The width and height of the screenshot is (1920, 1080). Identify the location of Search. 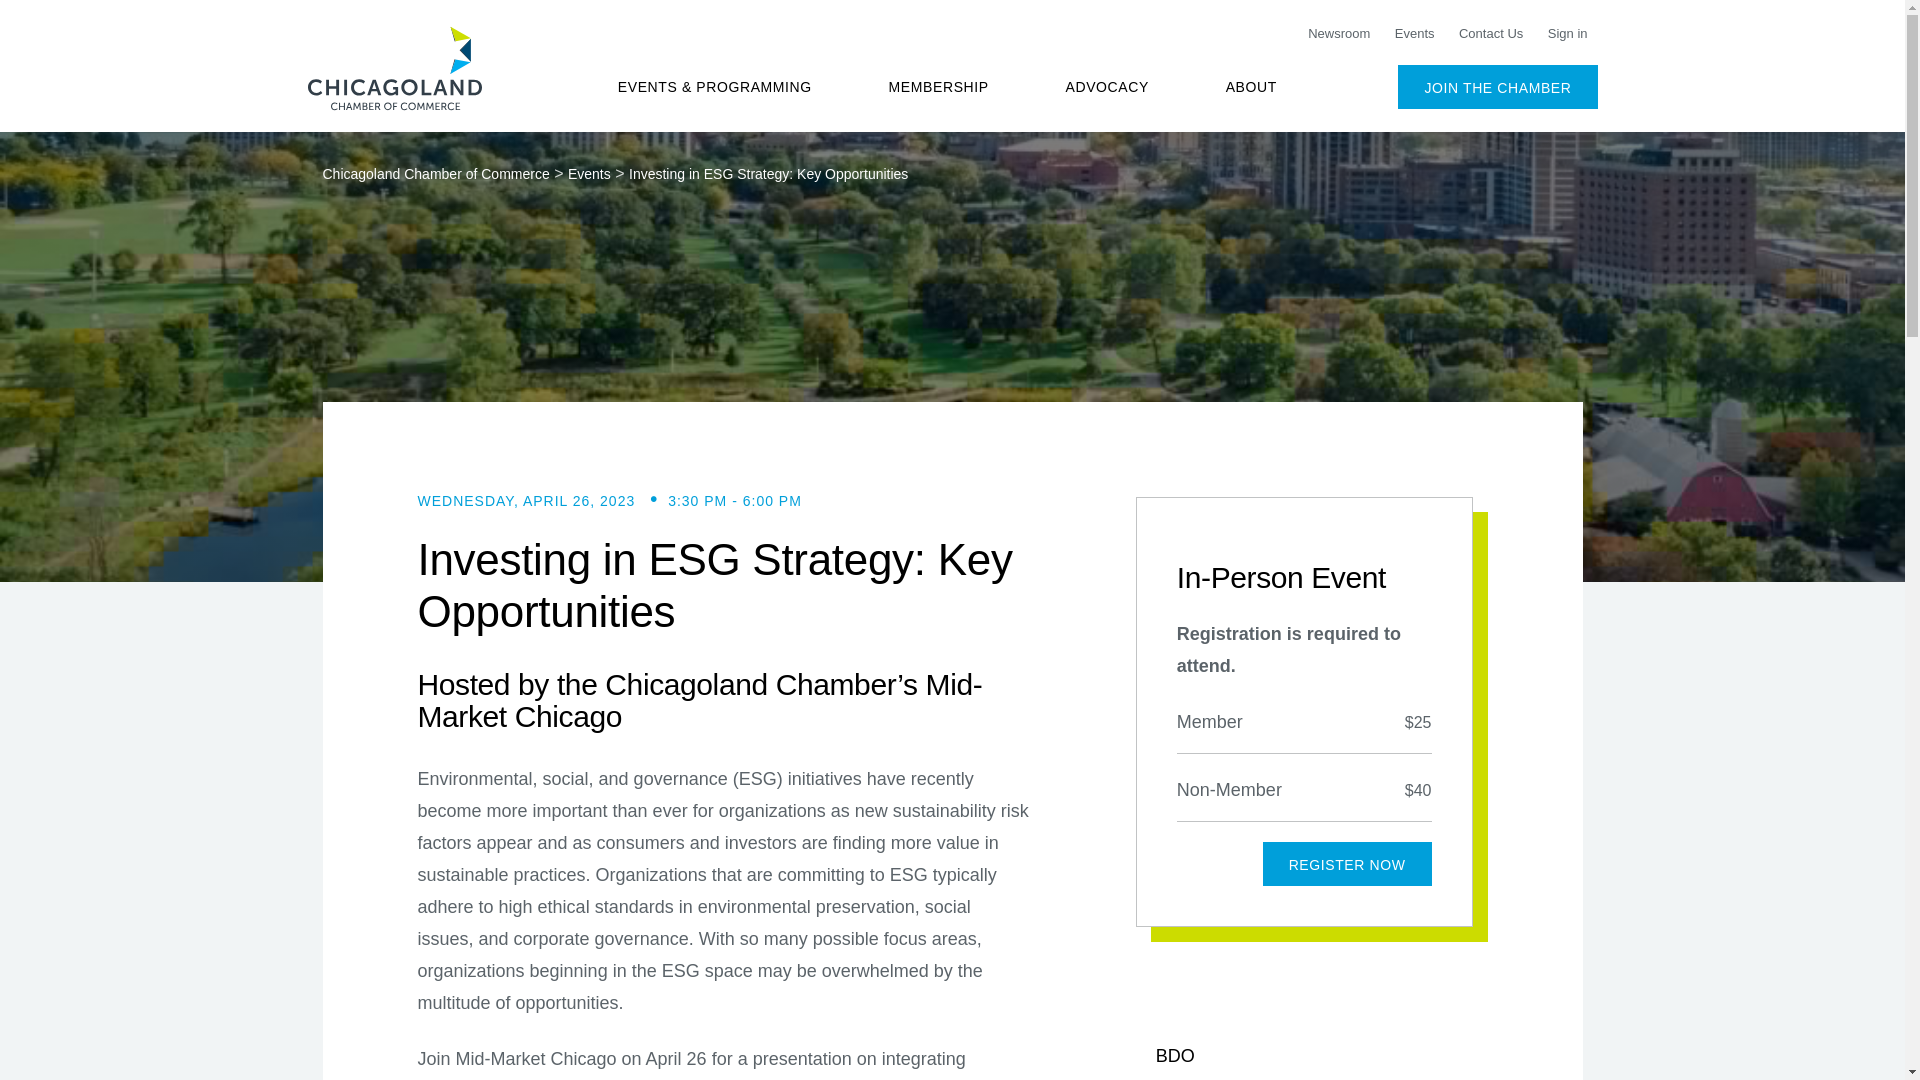
(1522, 86).